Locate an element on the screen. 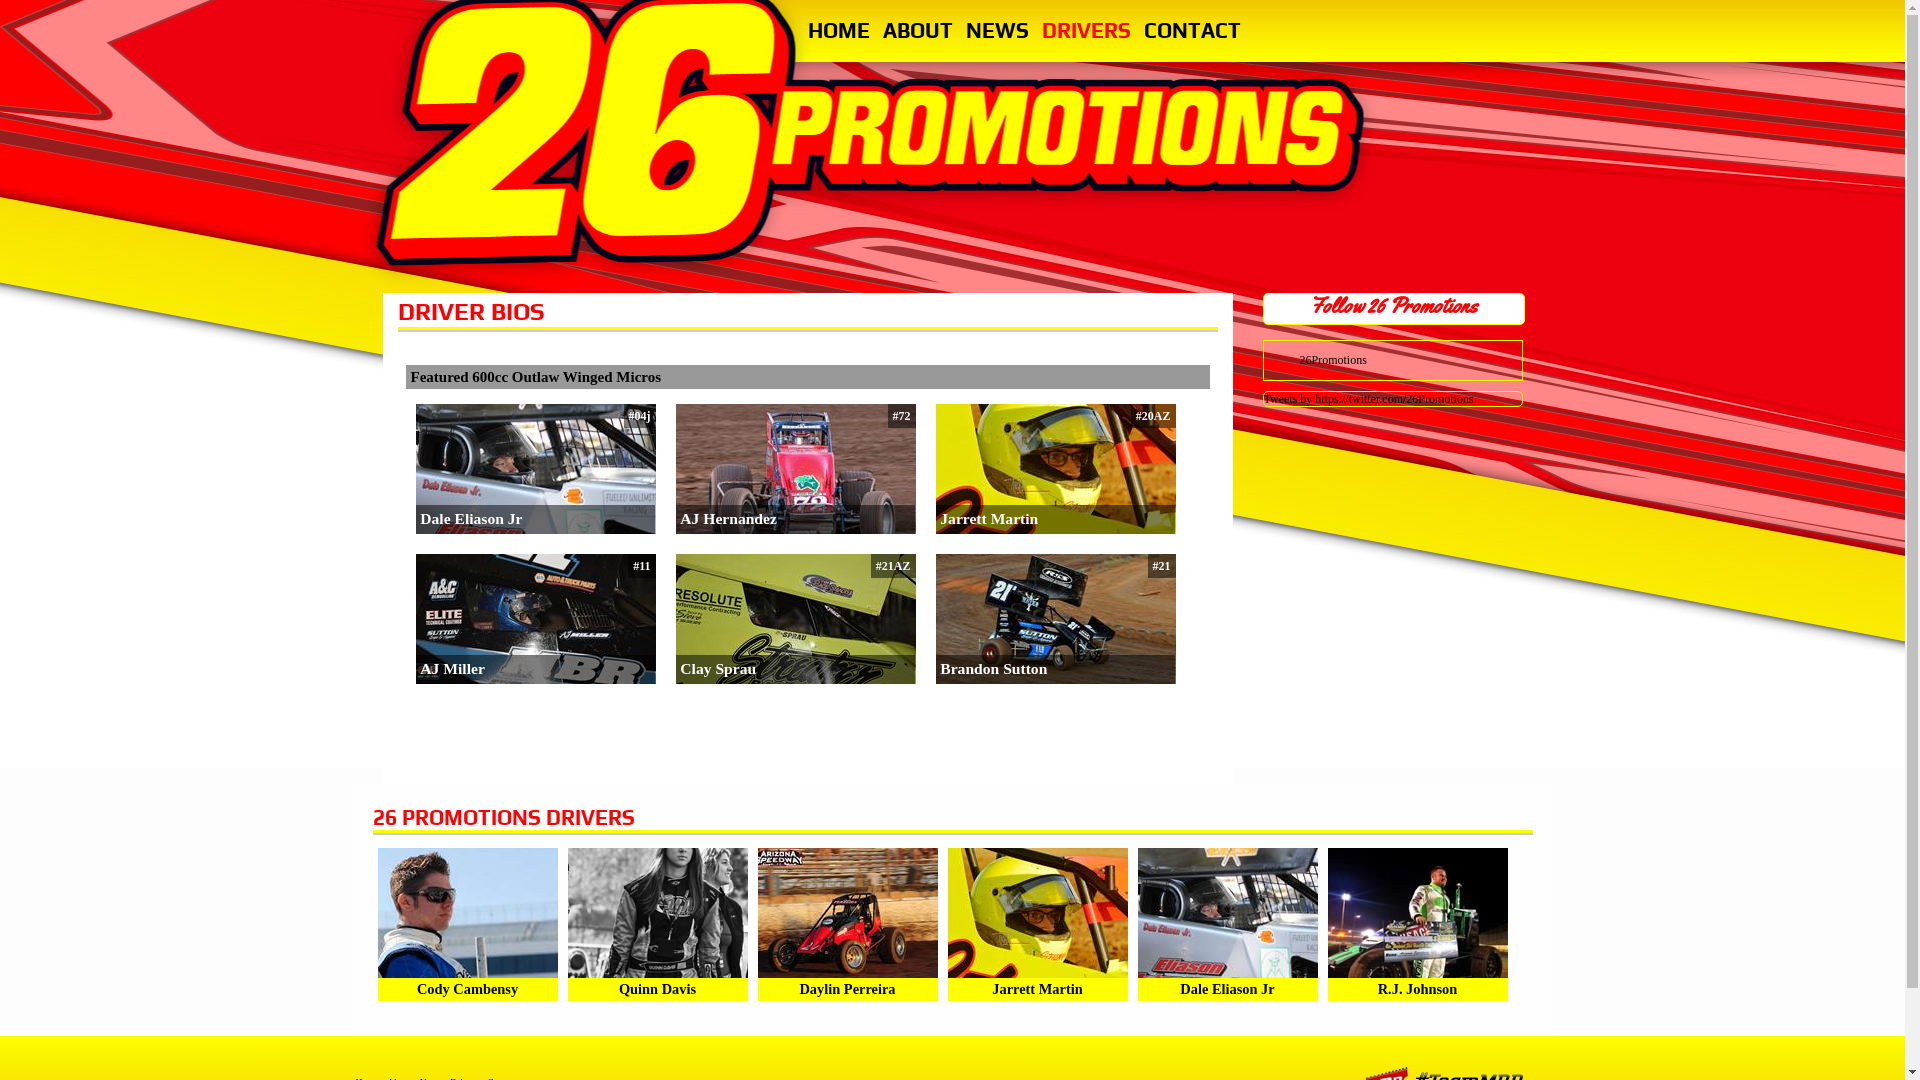 Image resolution: width=1920 pixels, height=1080 pixels. Cody Cambensy is located at coordinates (468, 989).